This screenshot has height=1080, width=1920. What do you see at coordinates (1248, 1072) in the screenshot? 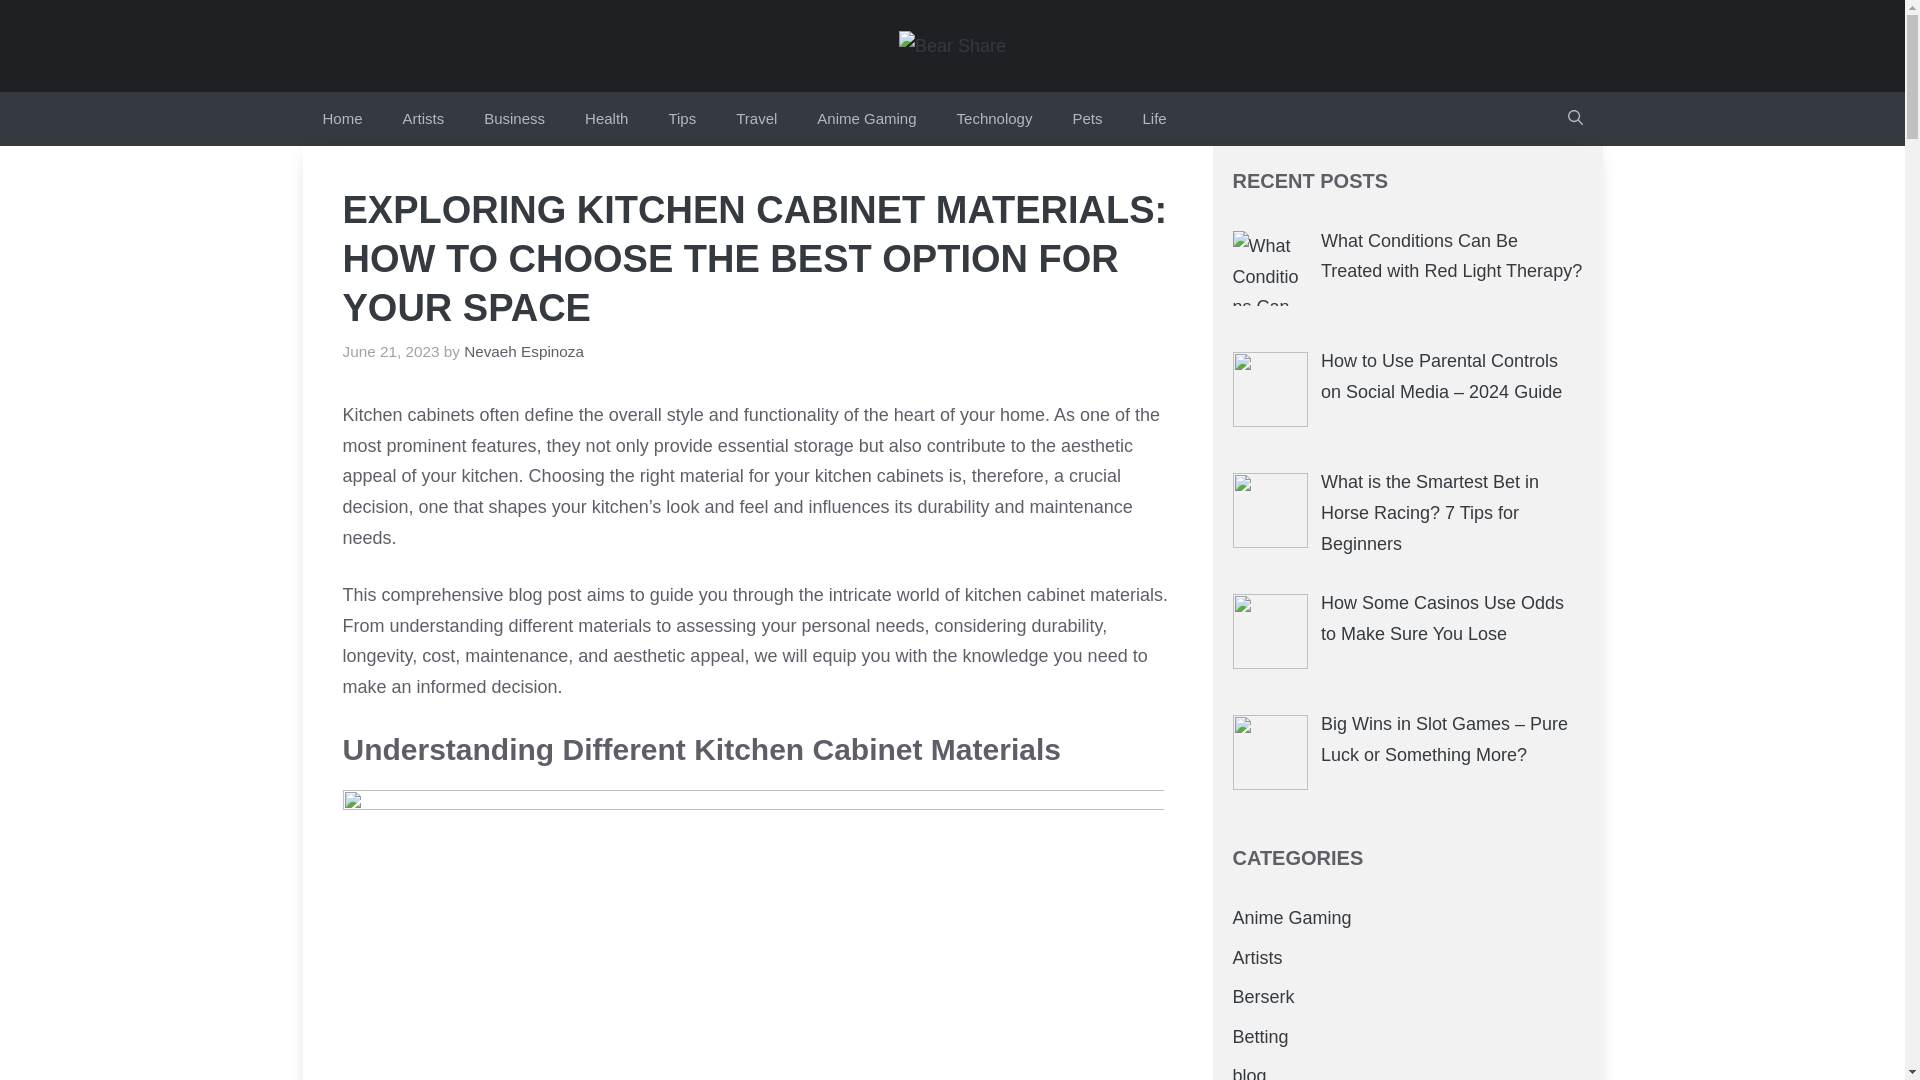
I see `blog` at bounding box center [1248, 1072].